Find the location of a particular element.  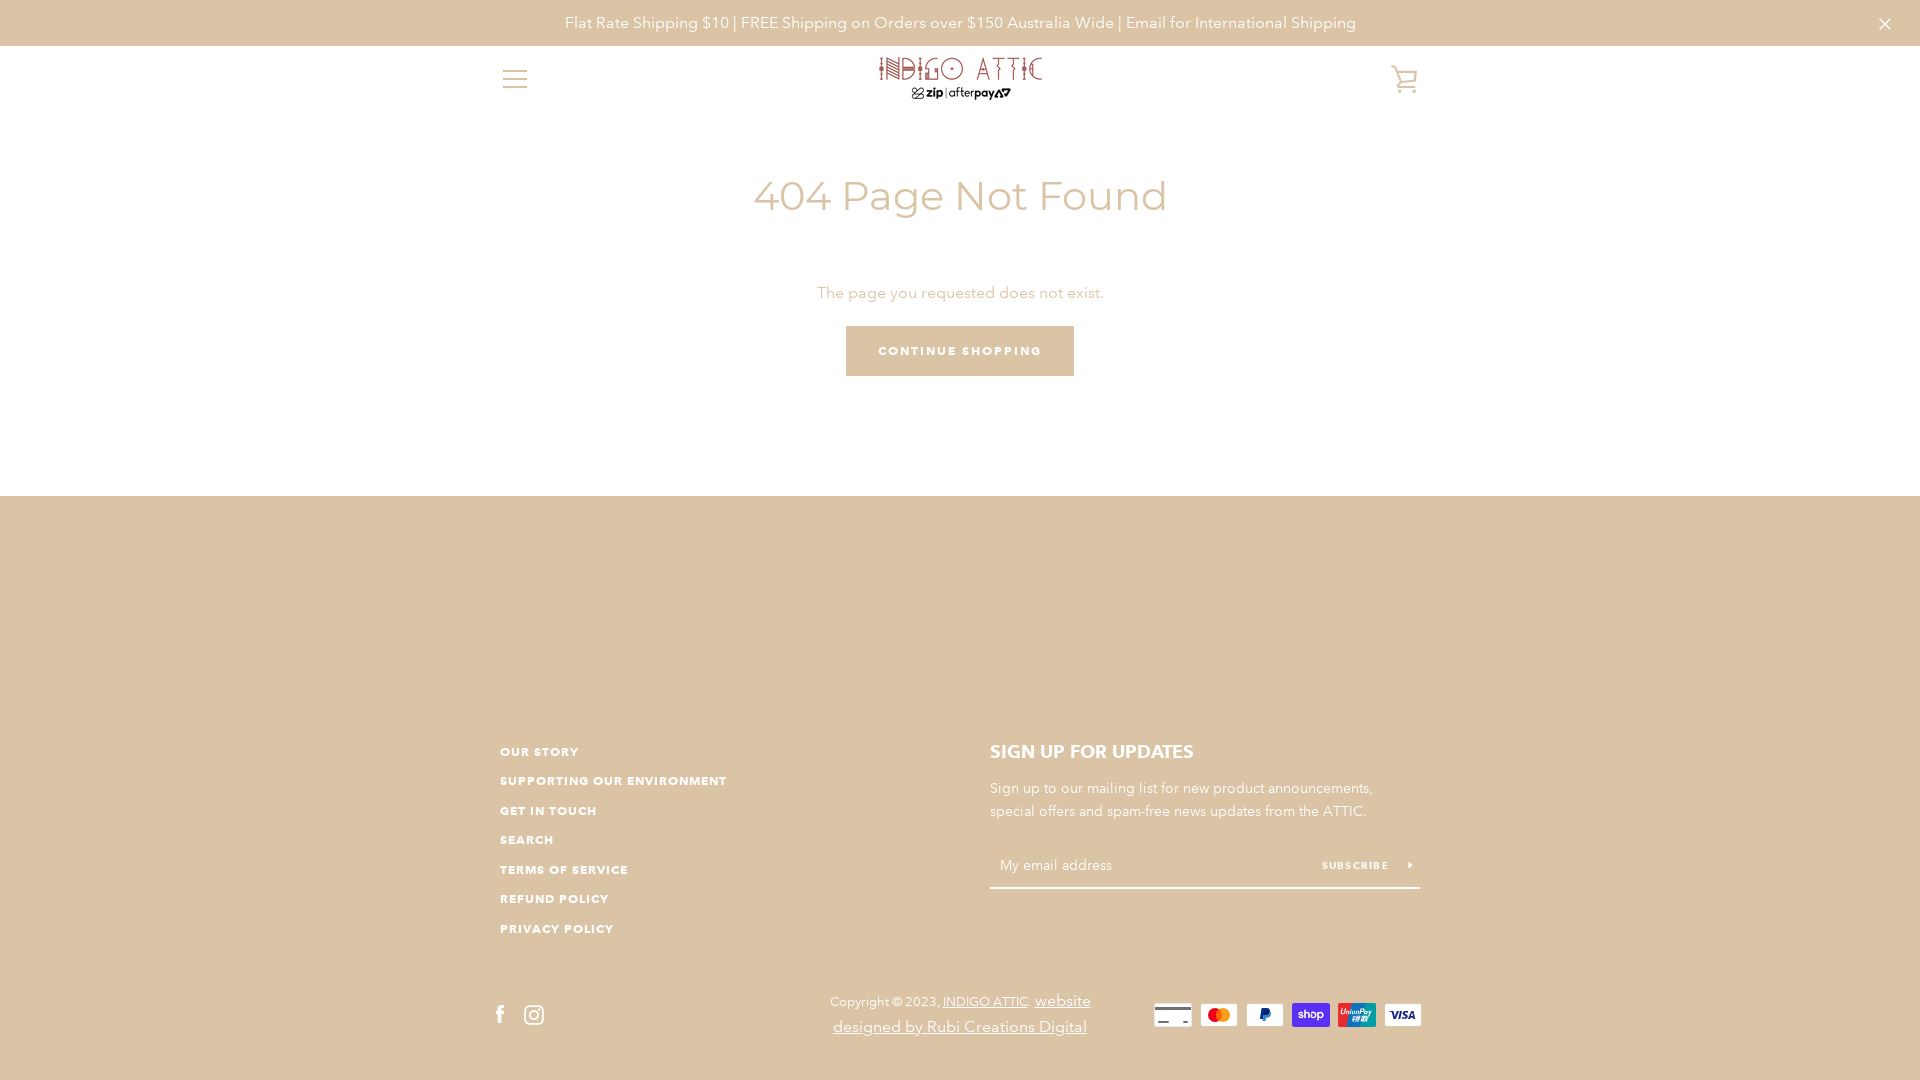

REFUND POLICY is located at coordinates (554, 898).